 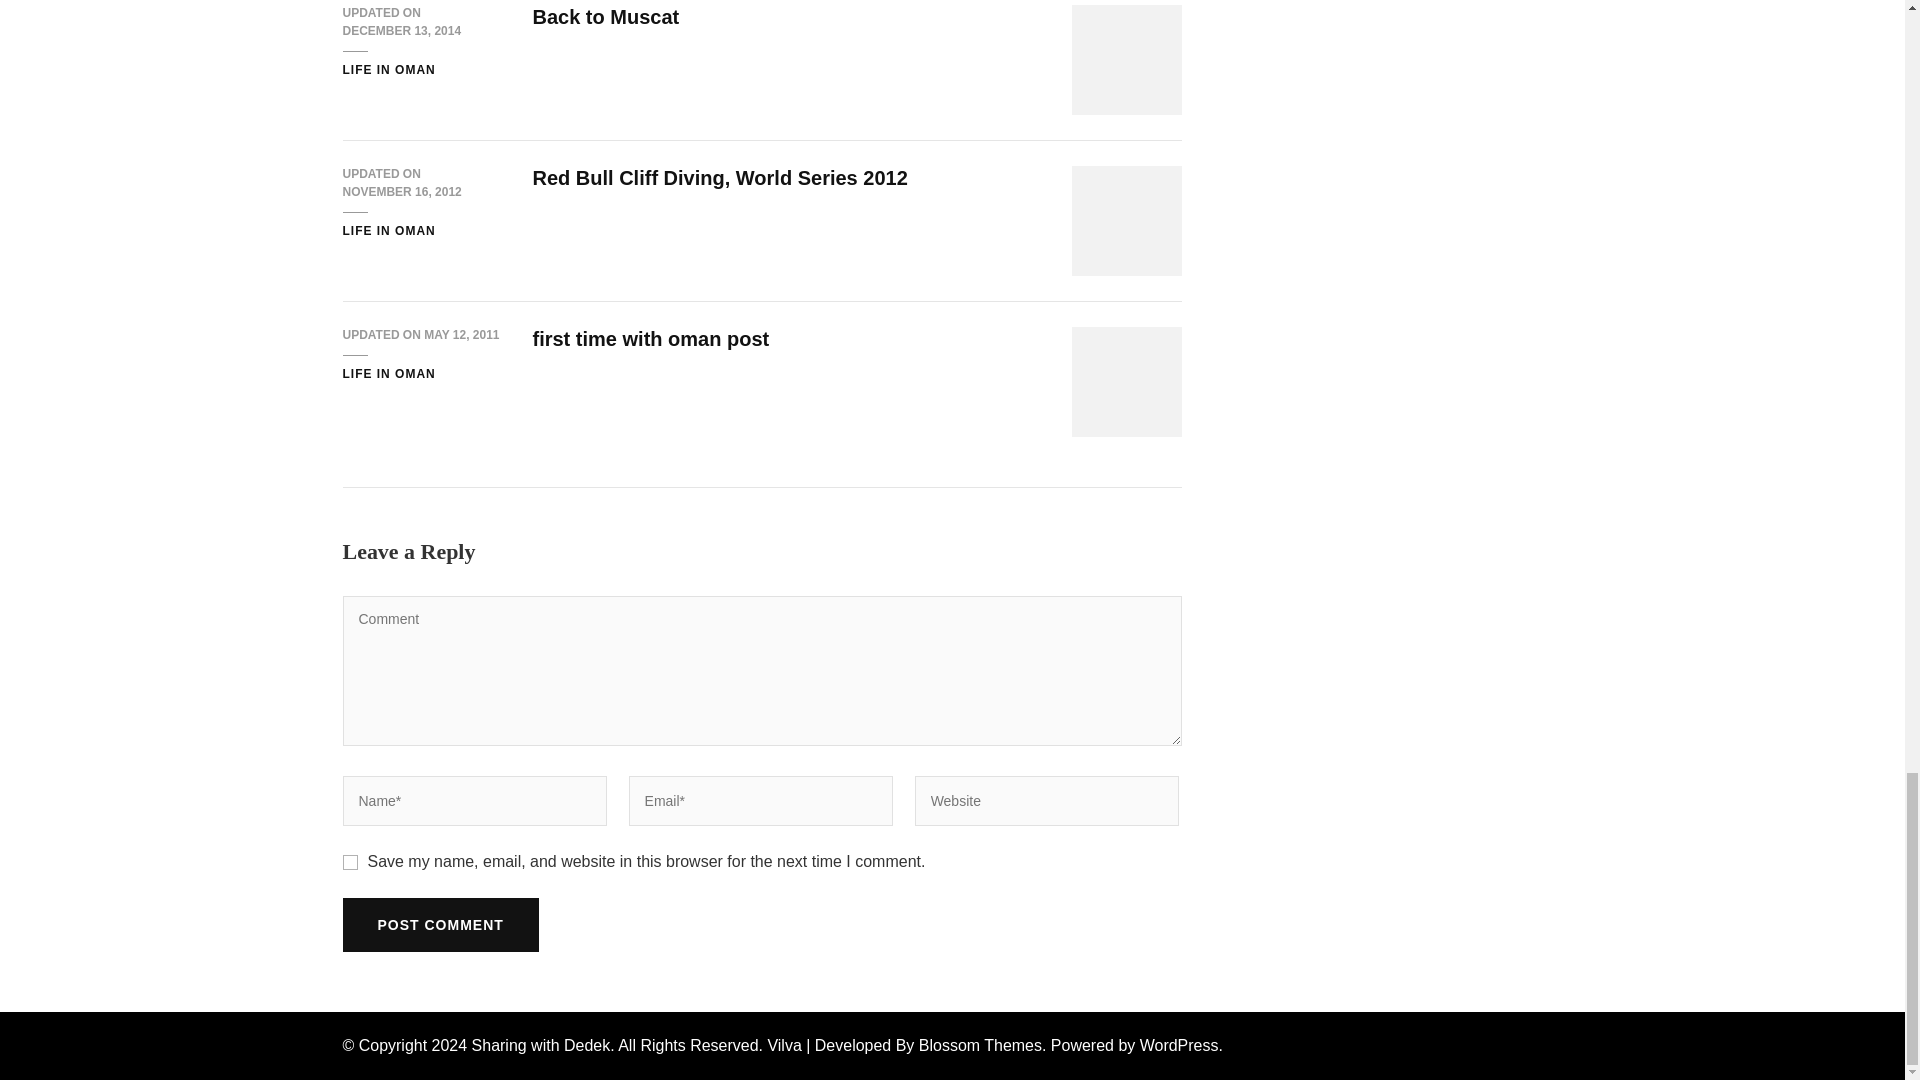 What do you see at coordinates (400, 32) in the screenshot?
I see `DECEMBER 13, 2014` at bounding box center [400, 32].